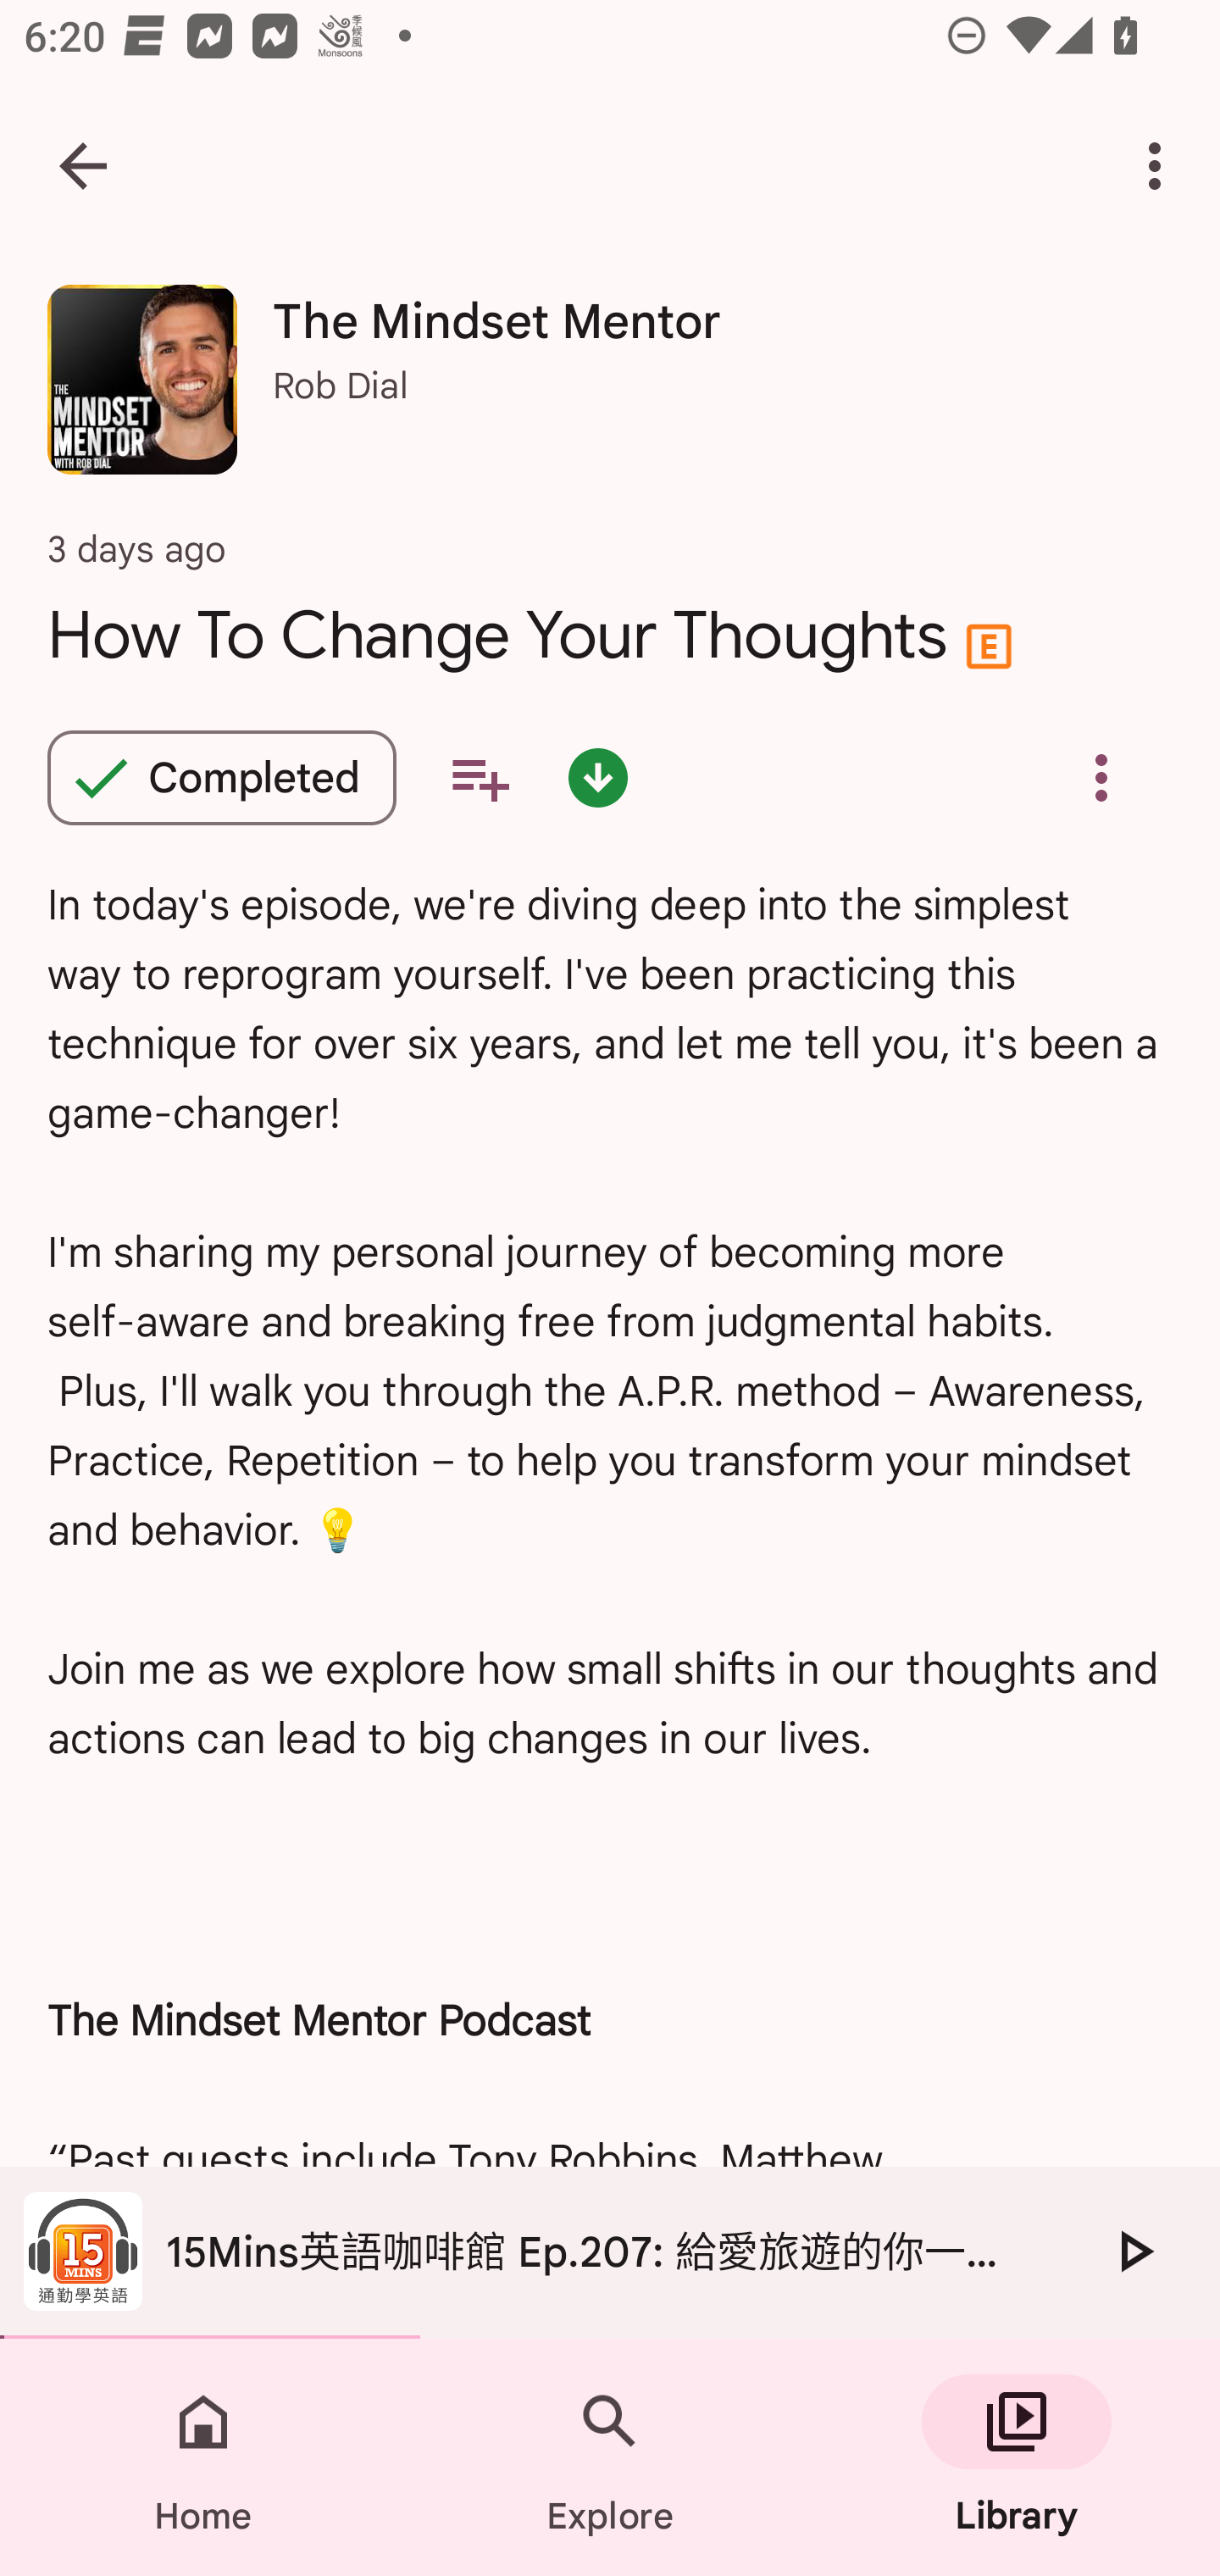 Image resolution: width=1220 pixels, height=2576 pixels. I want to click on The Mindset Mentor The Mindset Mentor Rob Dial, so click(610, 391).